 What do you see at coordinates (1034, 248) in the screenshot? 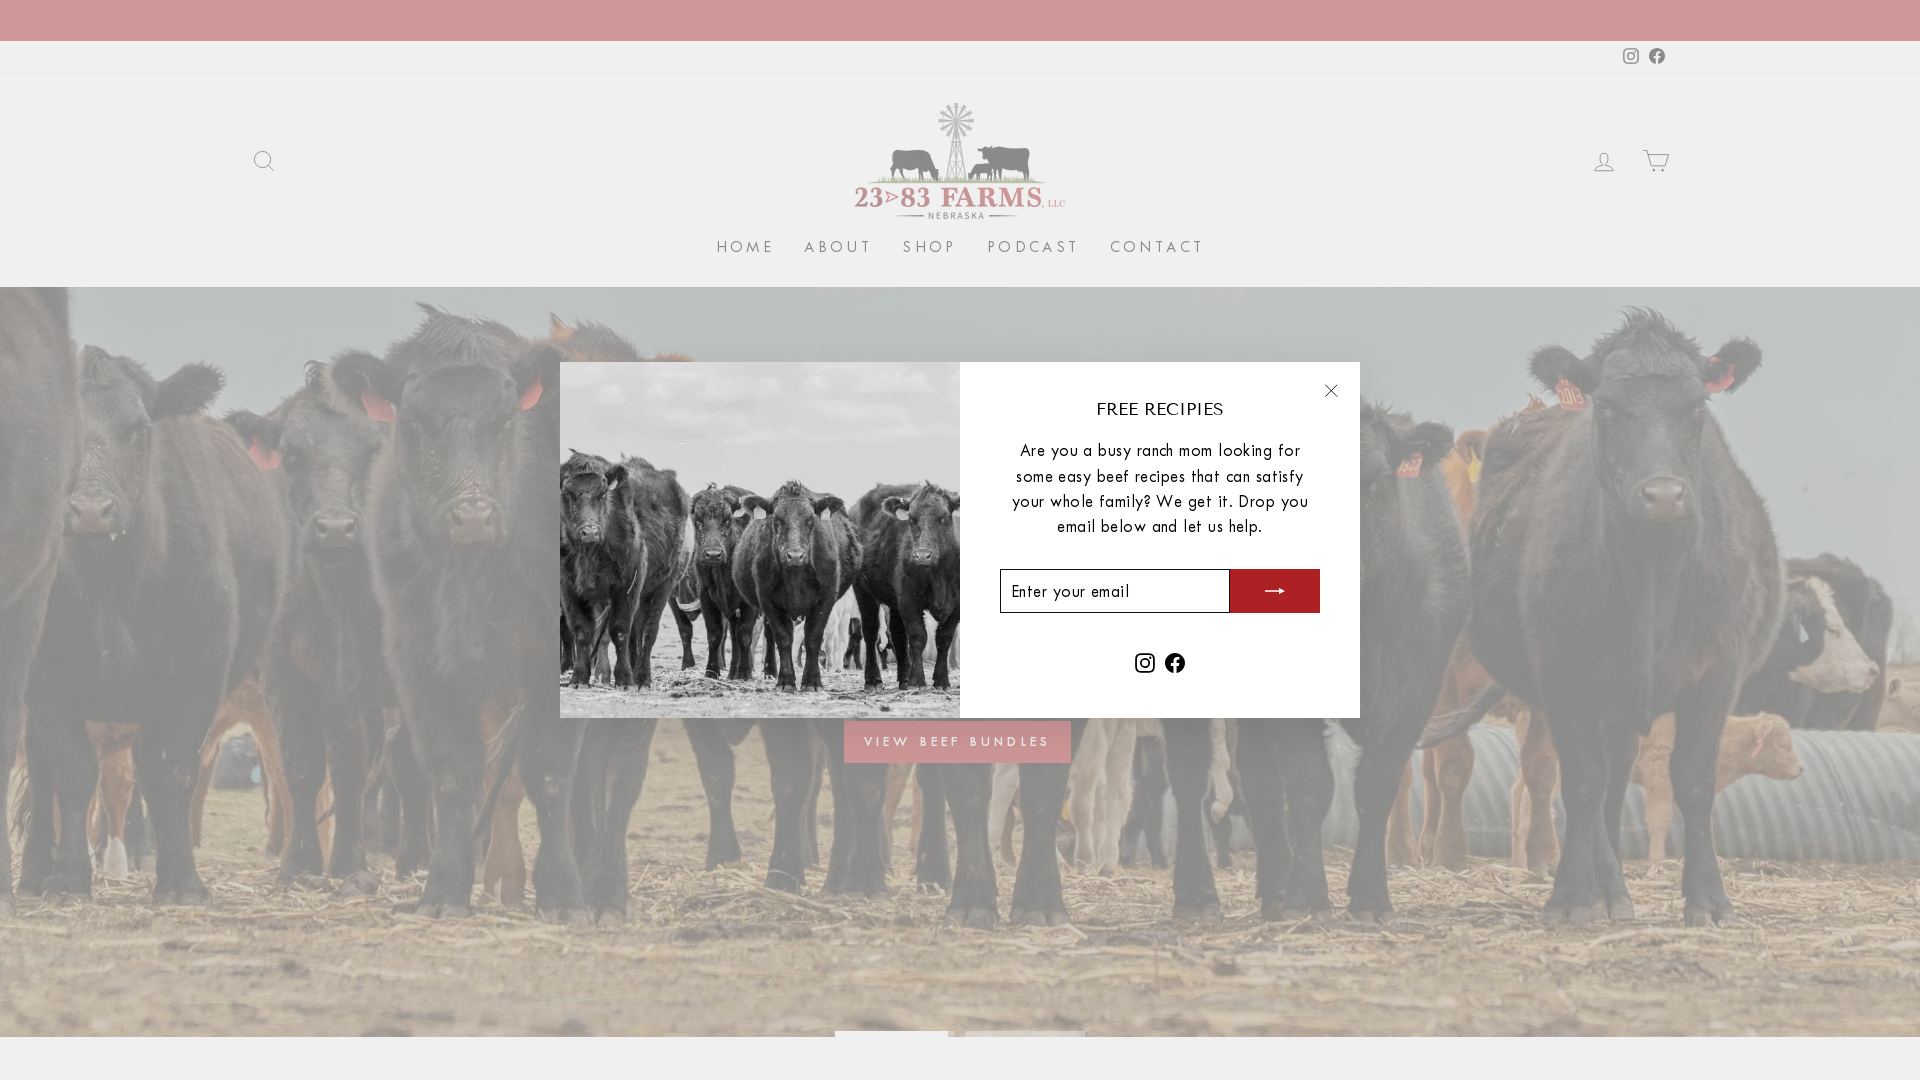
I see `PODCAST` at bounding box center [1034, 248].